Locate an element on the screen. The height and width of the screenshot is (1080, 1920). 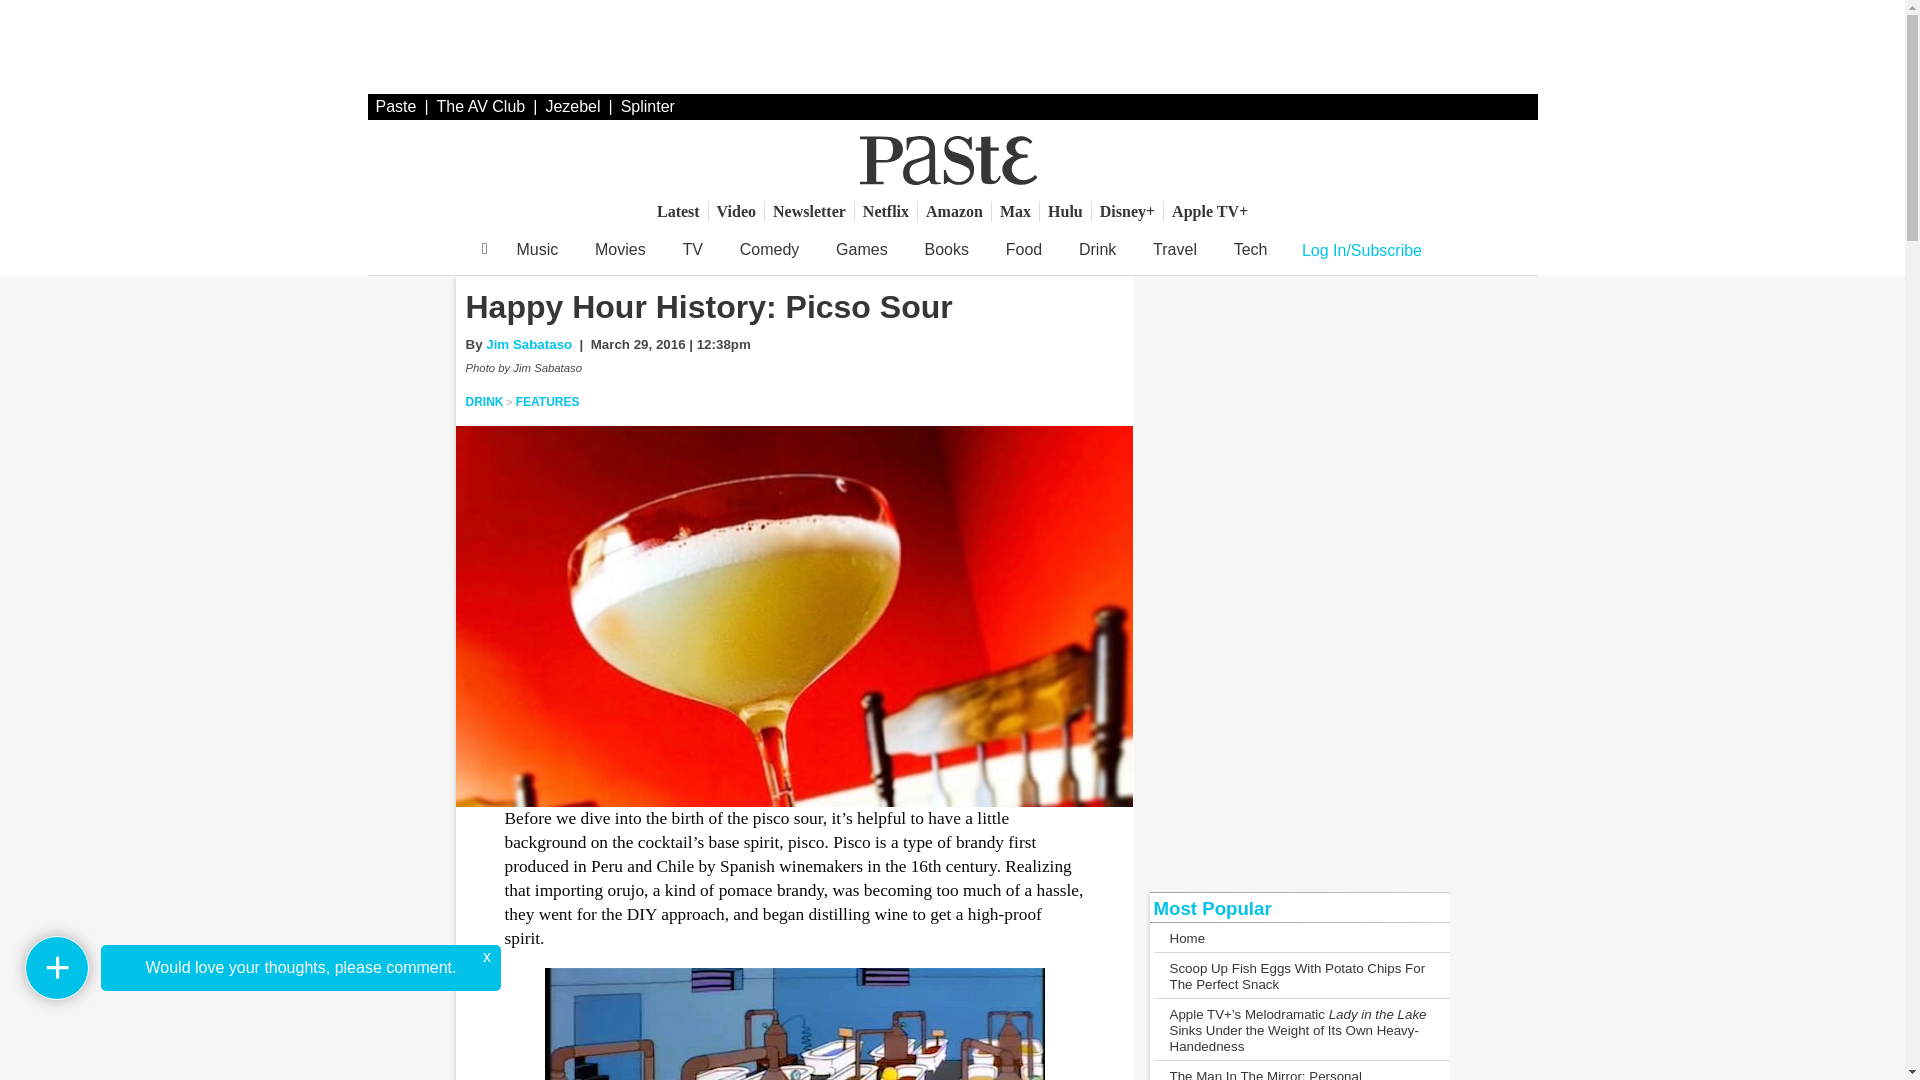
Amazon is located at coordinates (954, 211).